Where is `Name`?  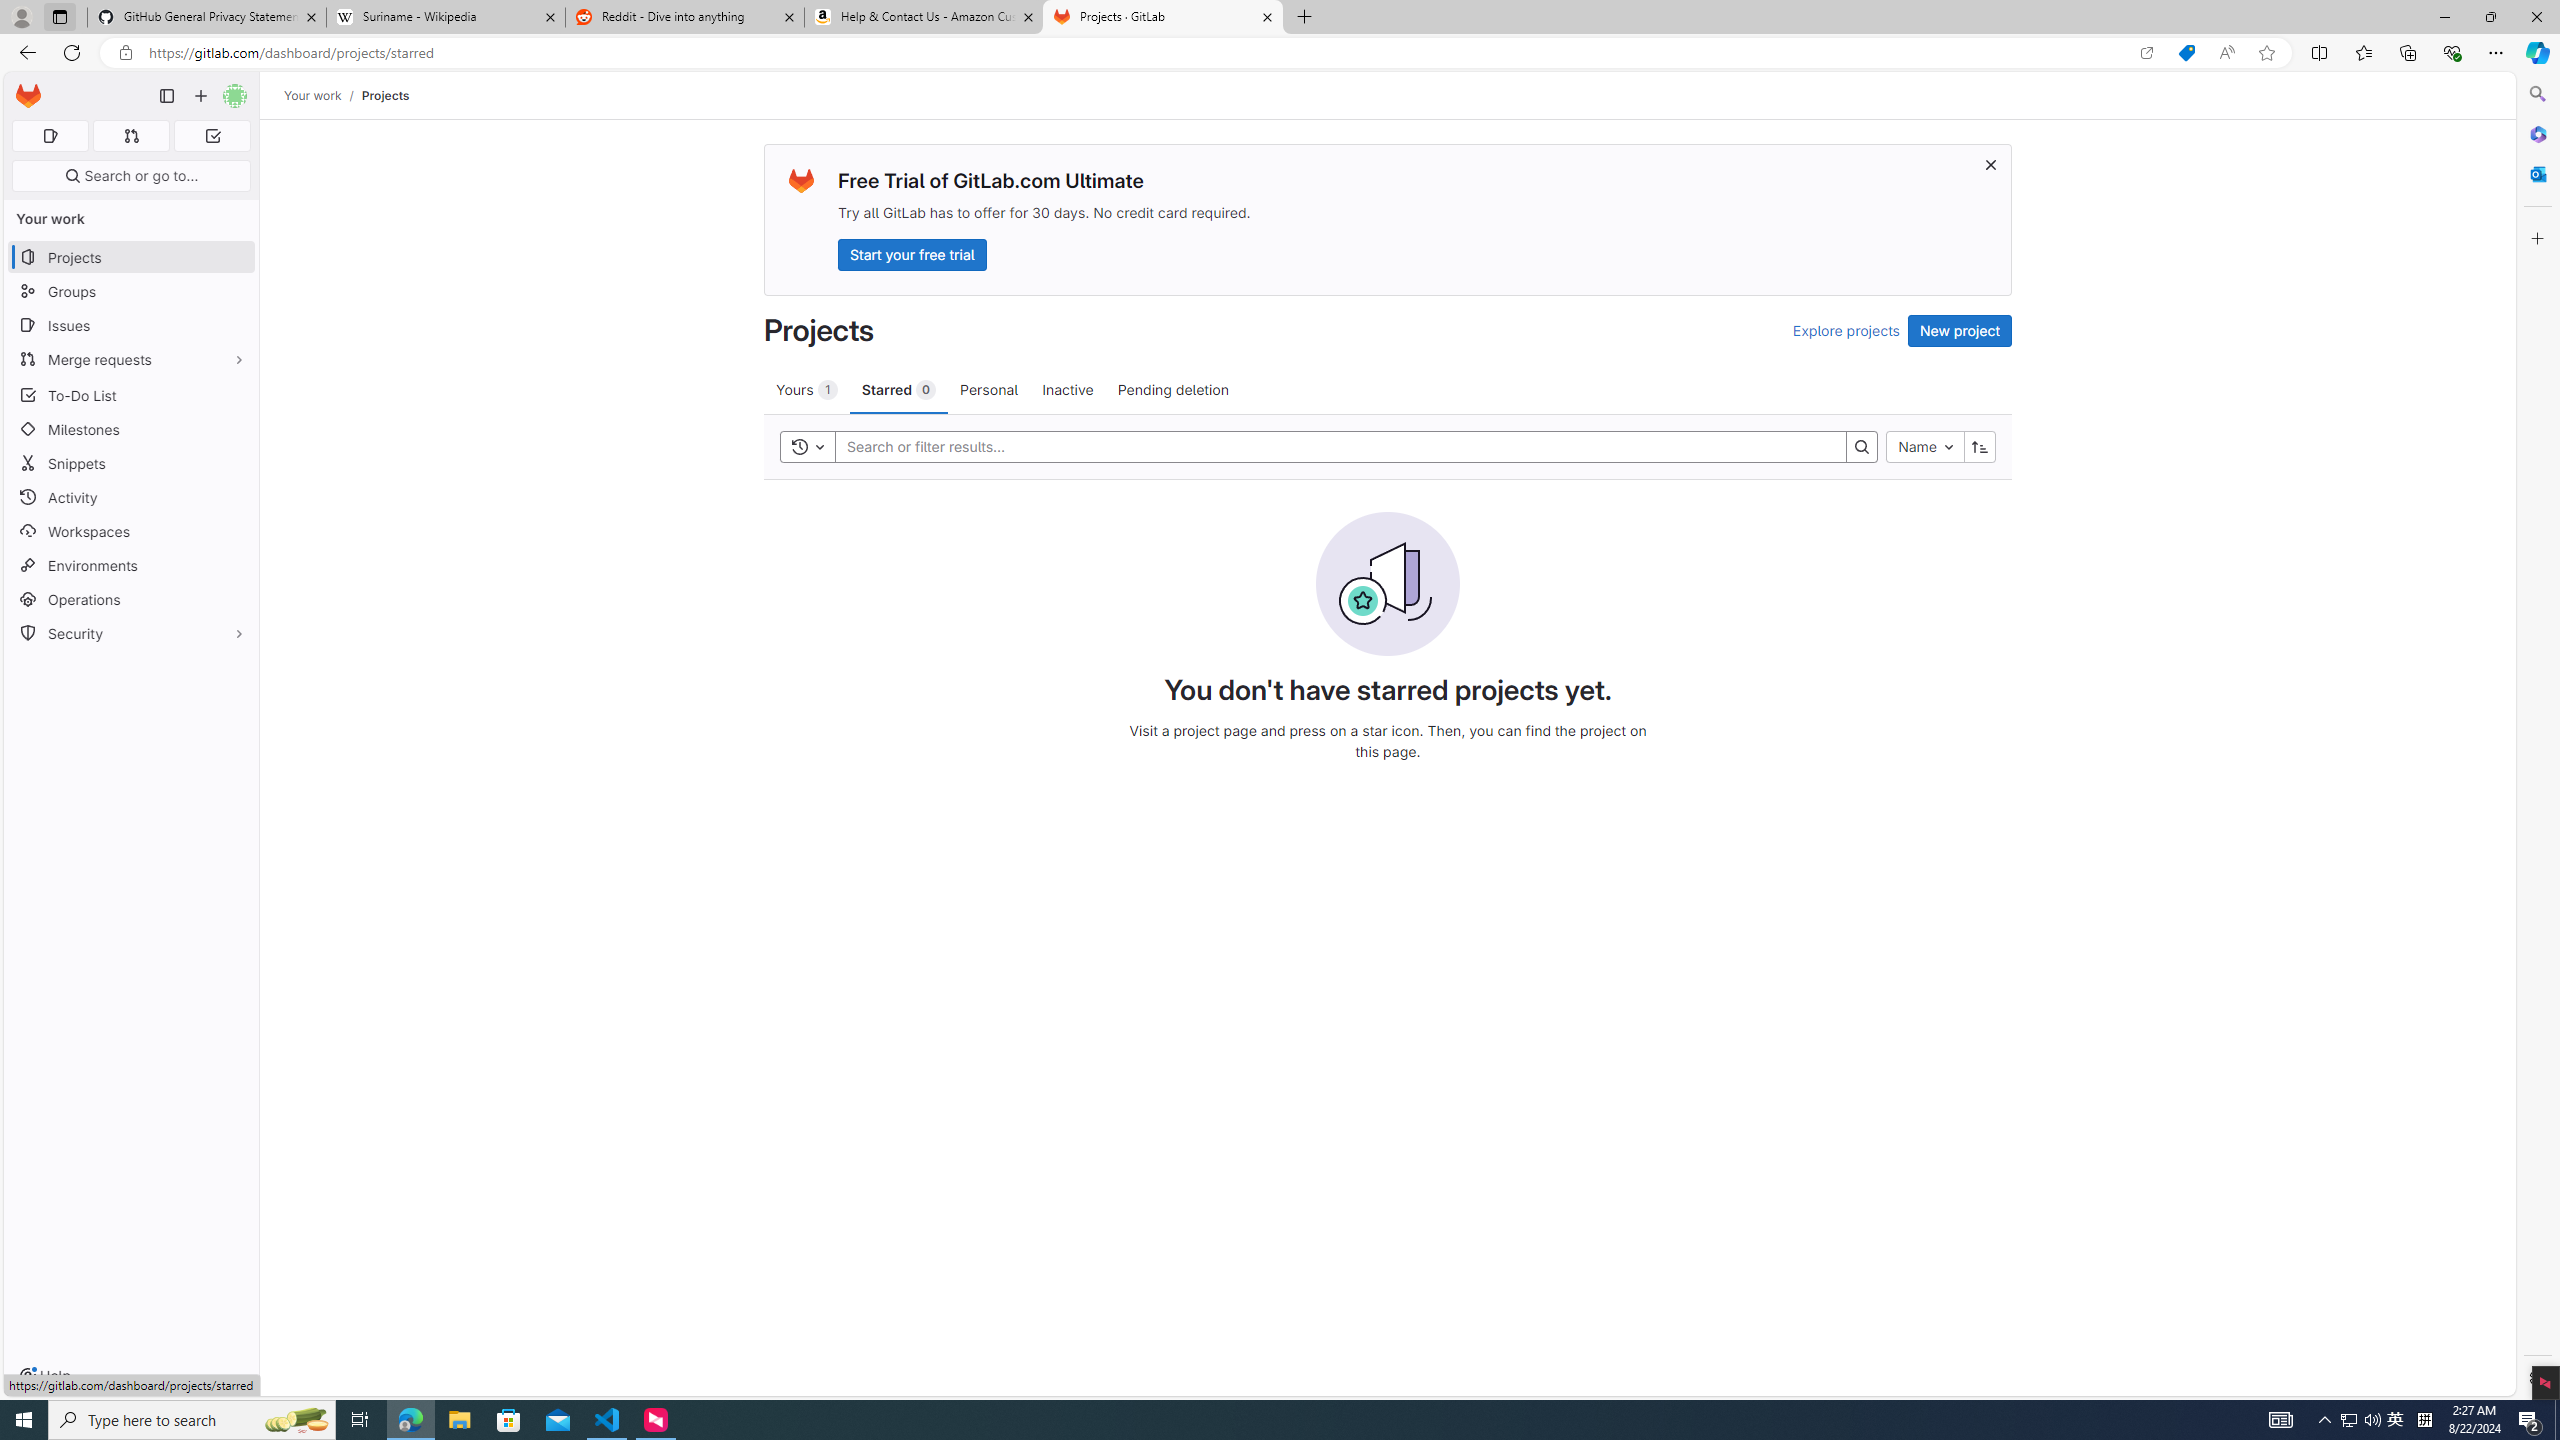
Name is located at coordinates (1926, 446).